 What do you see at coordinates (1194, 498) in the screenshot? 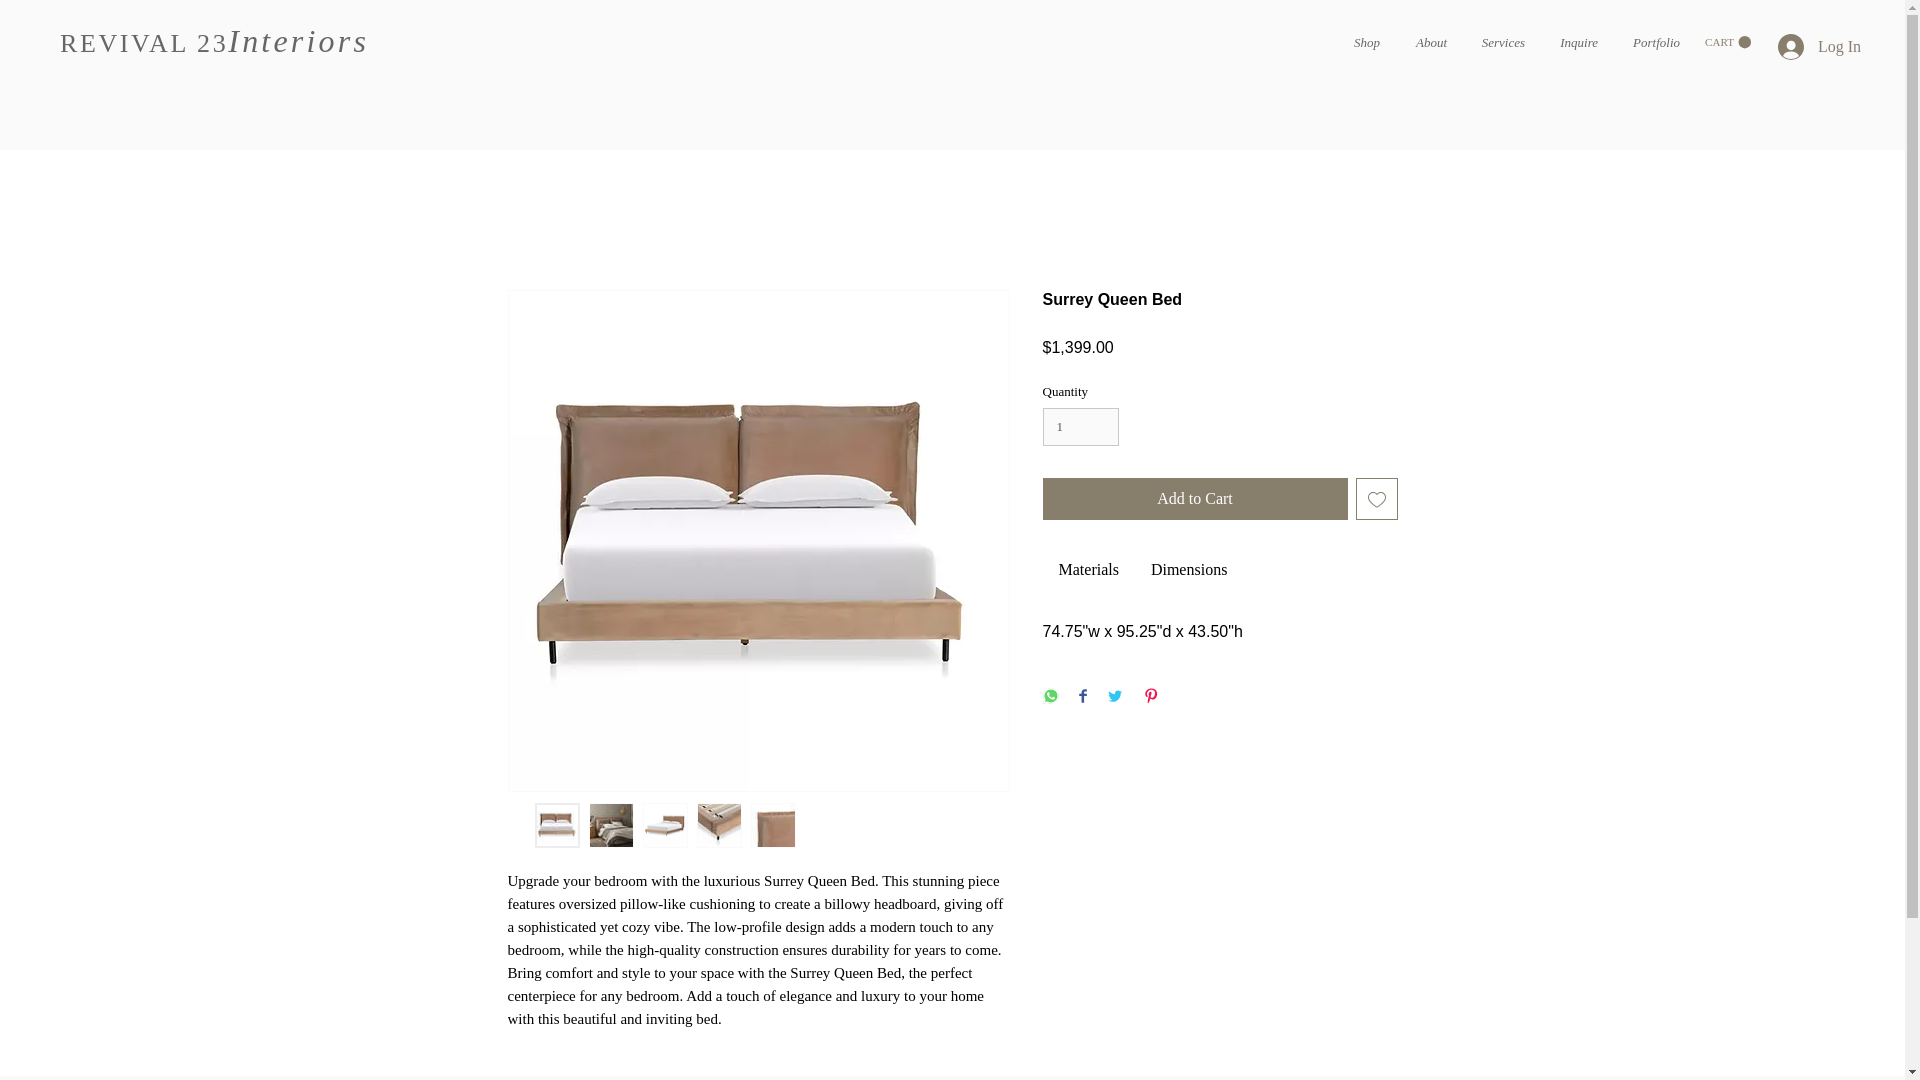
I see `Add to Cart` at bounding box center [1194, 498].